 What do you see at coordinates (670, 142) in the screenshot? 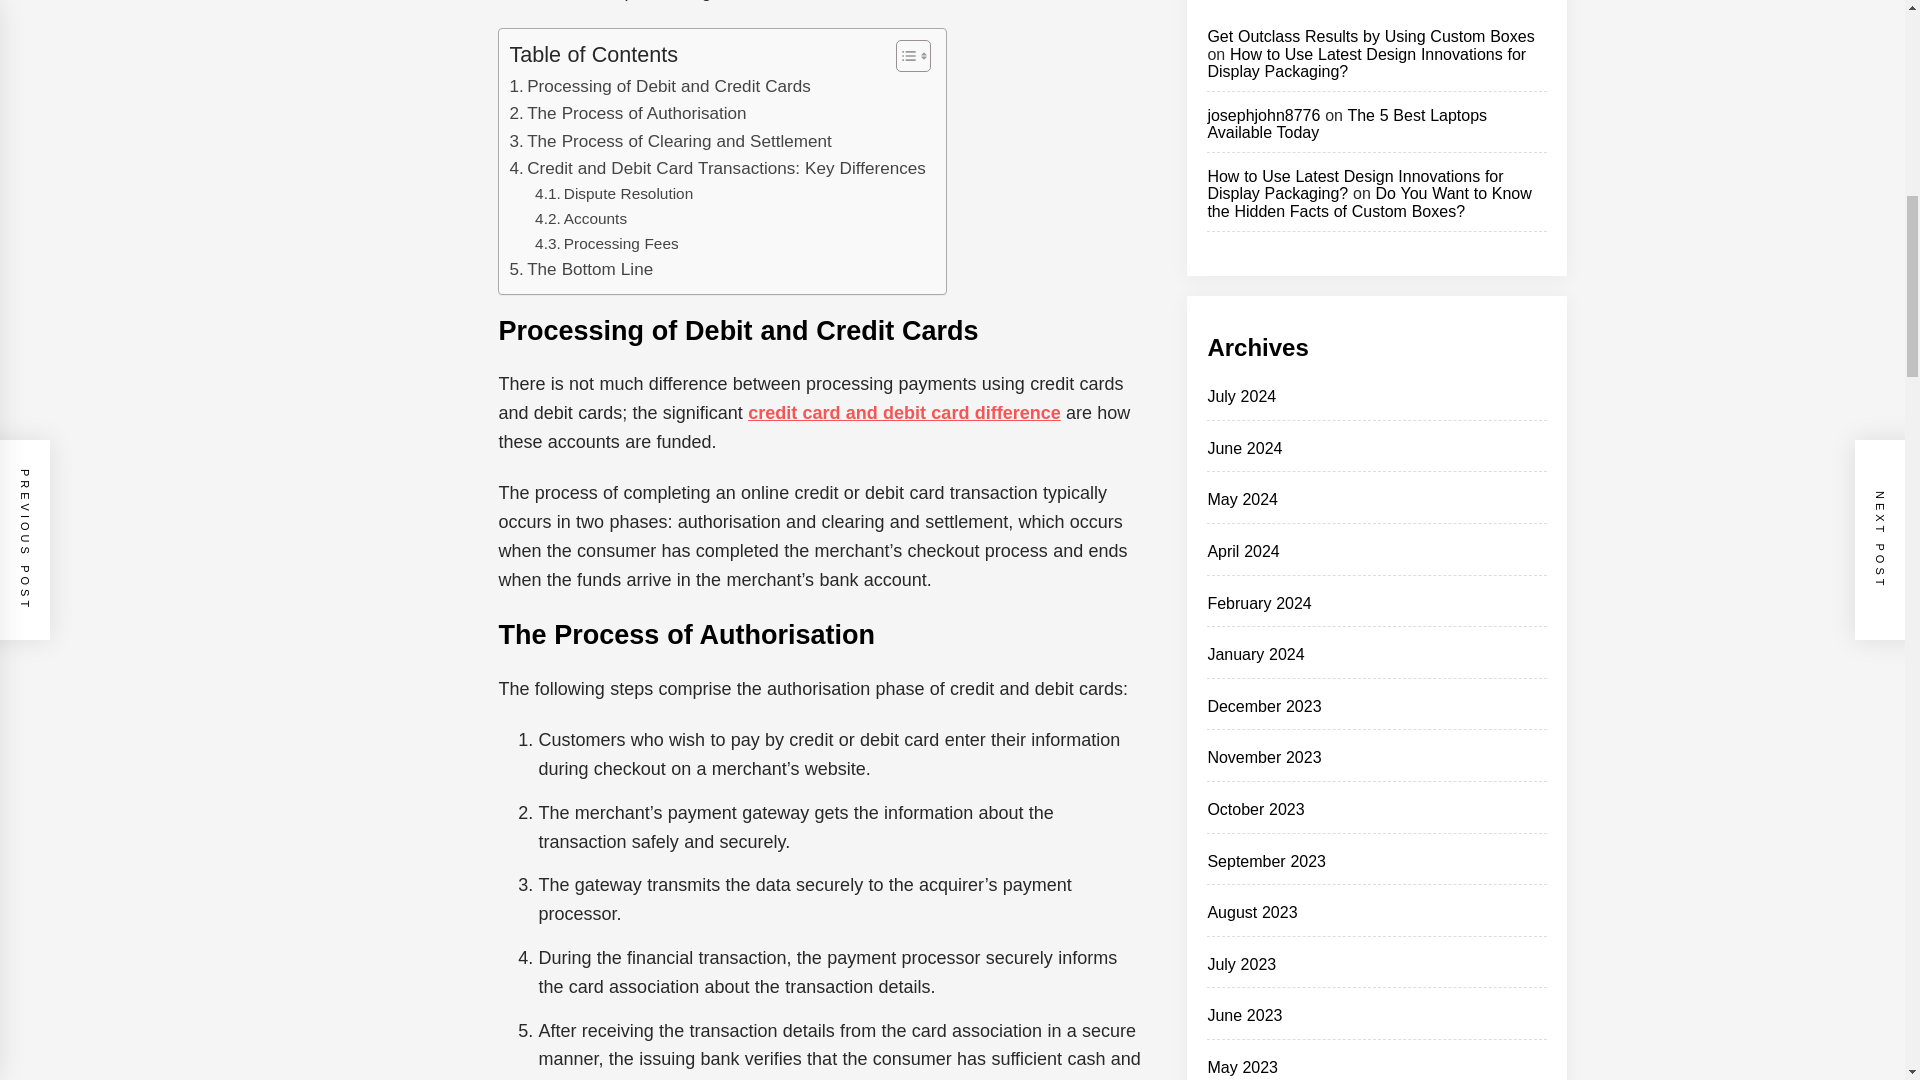
I see `The Process of Clearing and Settlement` at bounding box center [670, 142].